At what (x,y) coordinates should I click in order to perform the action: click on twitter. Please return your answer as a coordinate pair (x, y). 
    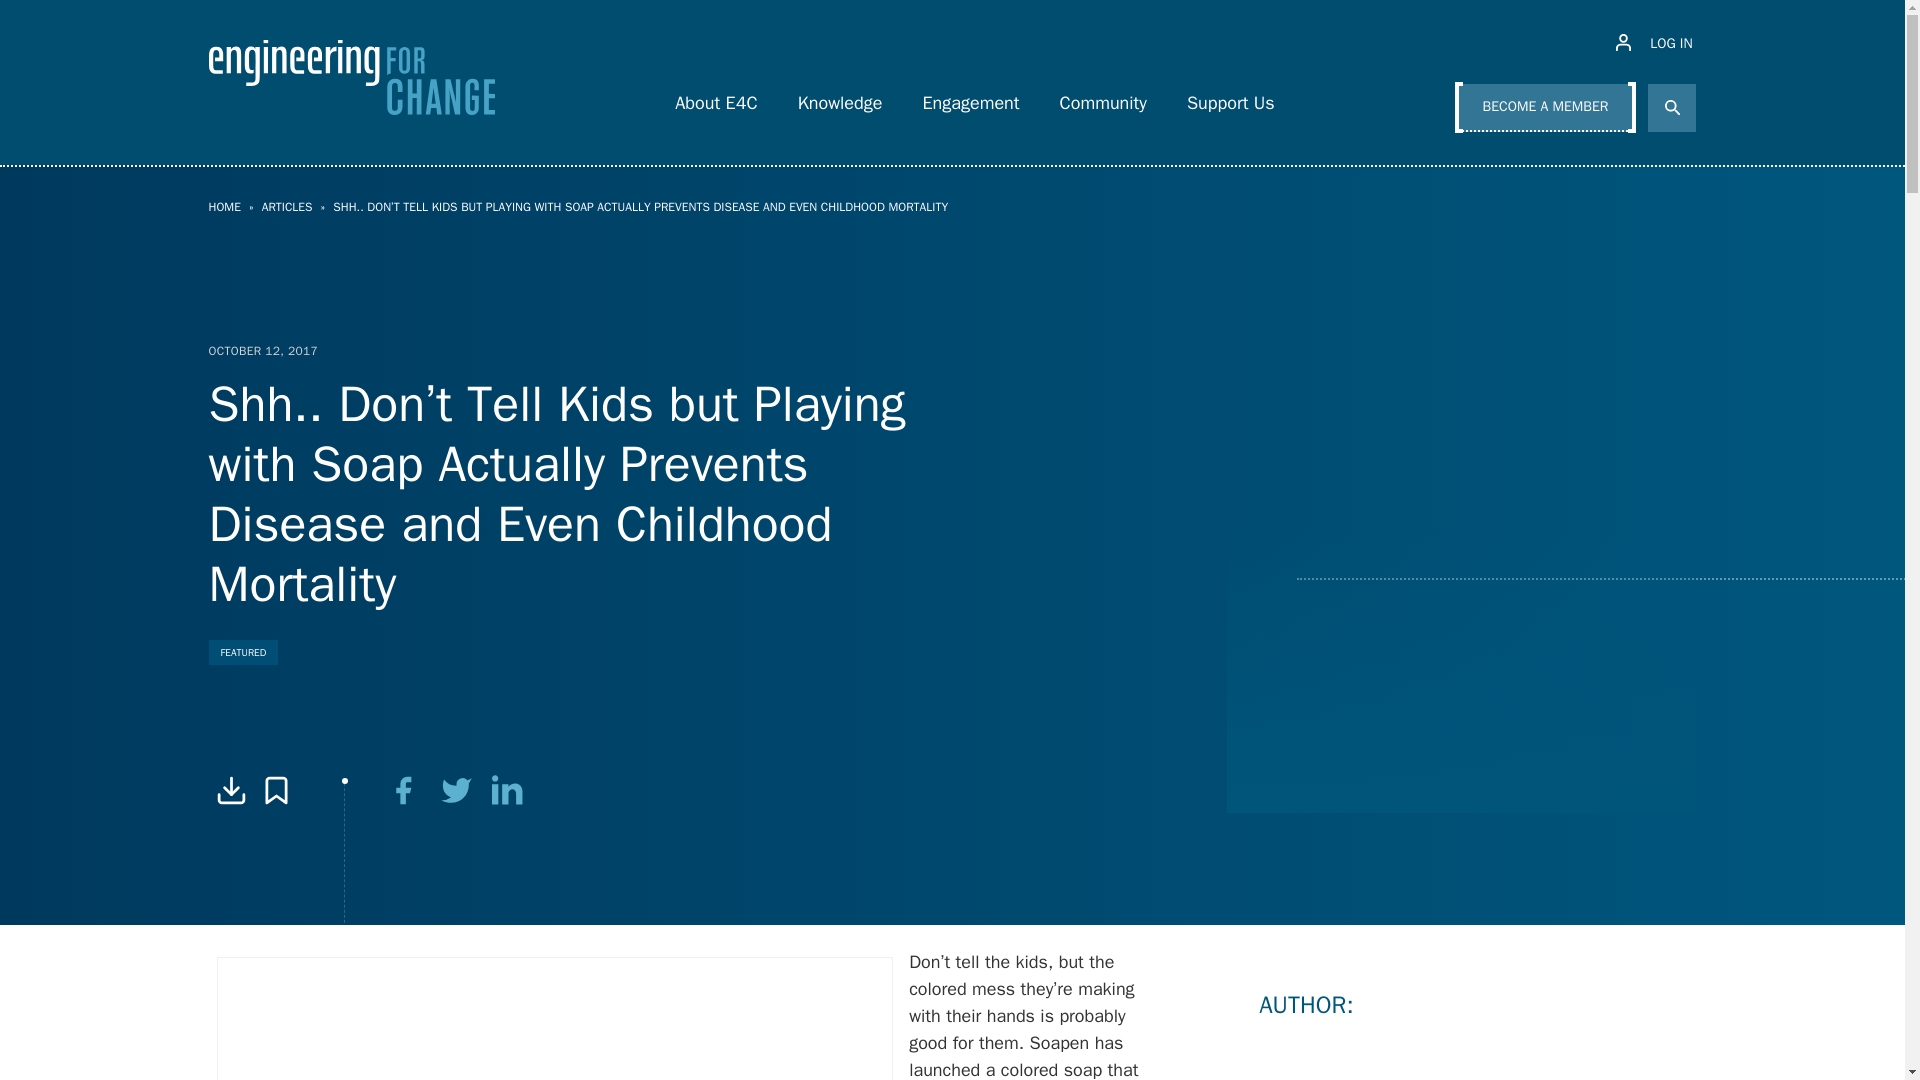
    Looking at the image, I should click on (456, 790).